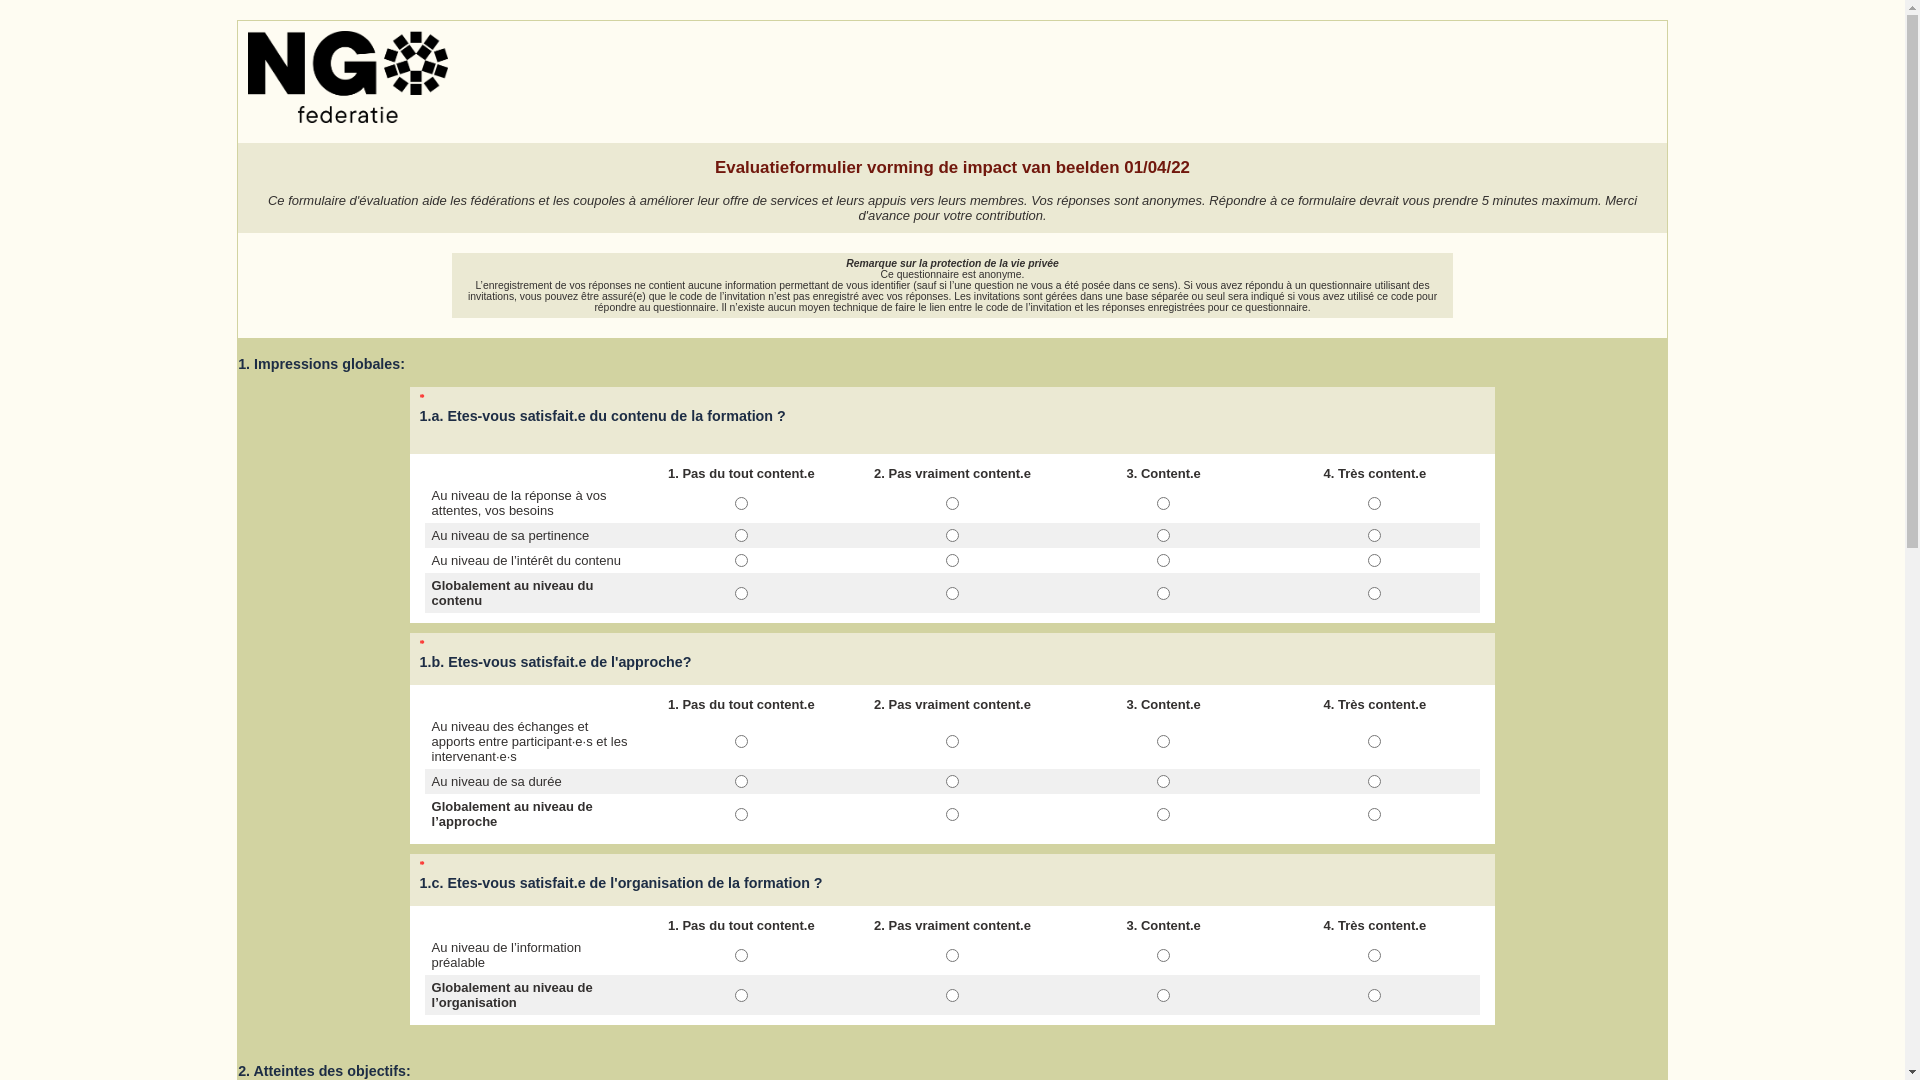 The image size is (1920, 1080). What do you see at coordinates (742, 536) in the screenshot?
I see `1` at bounding box center [742, 536].